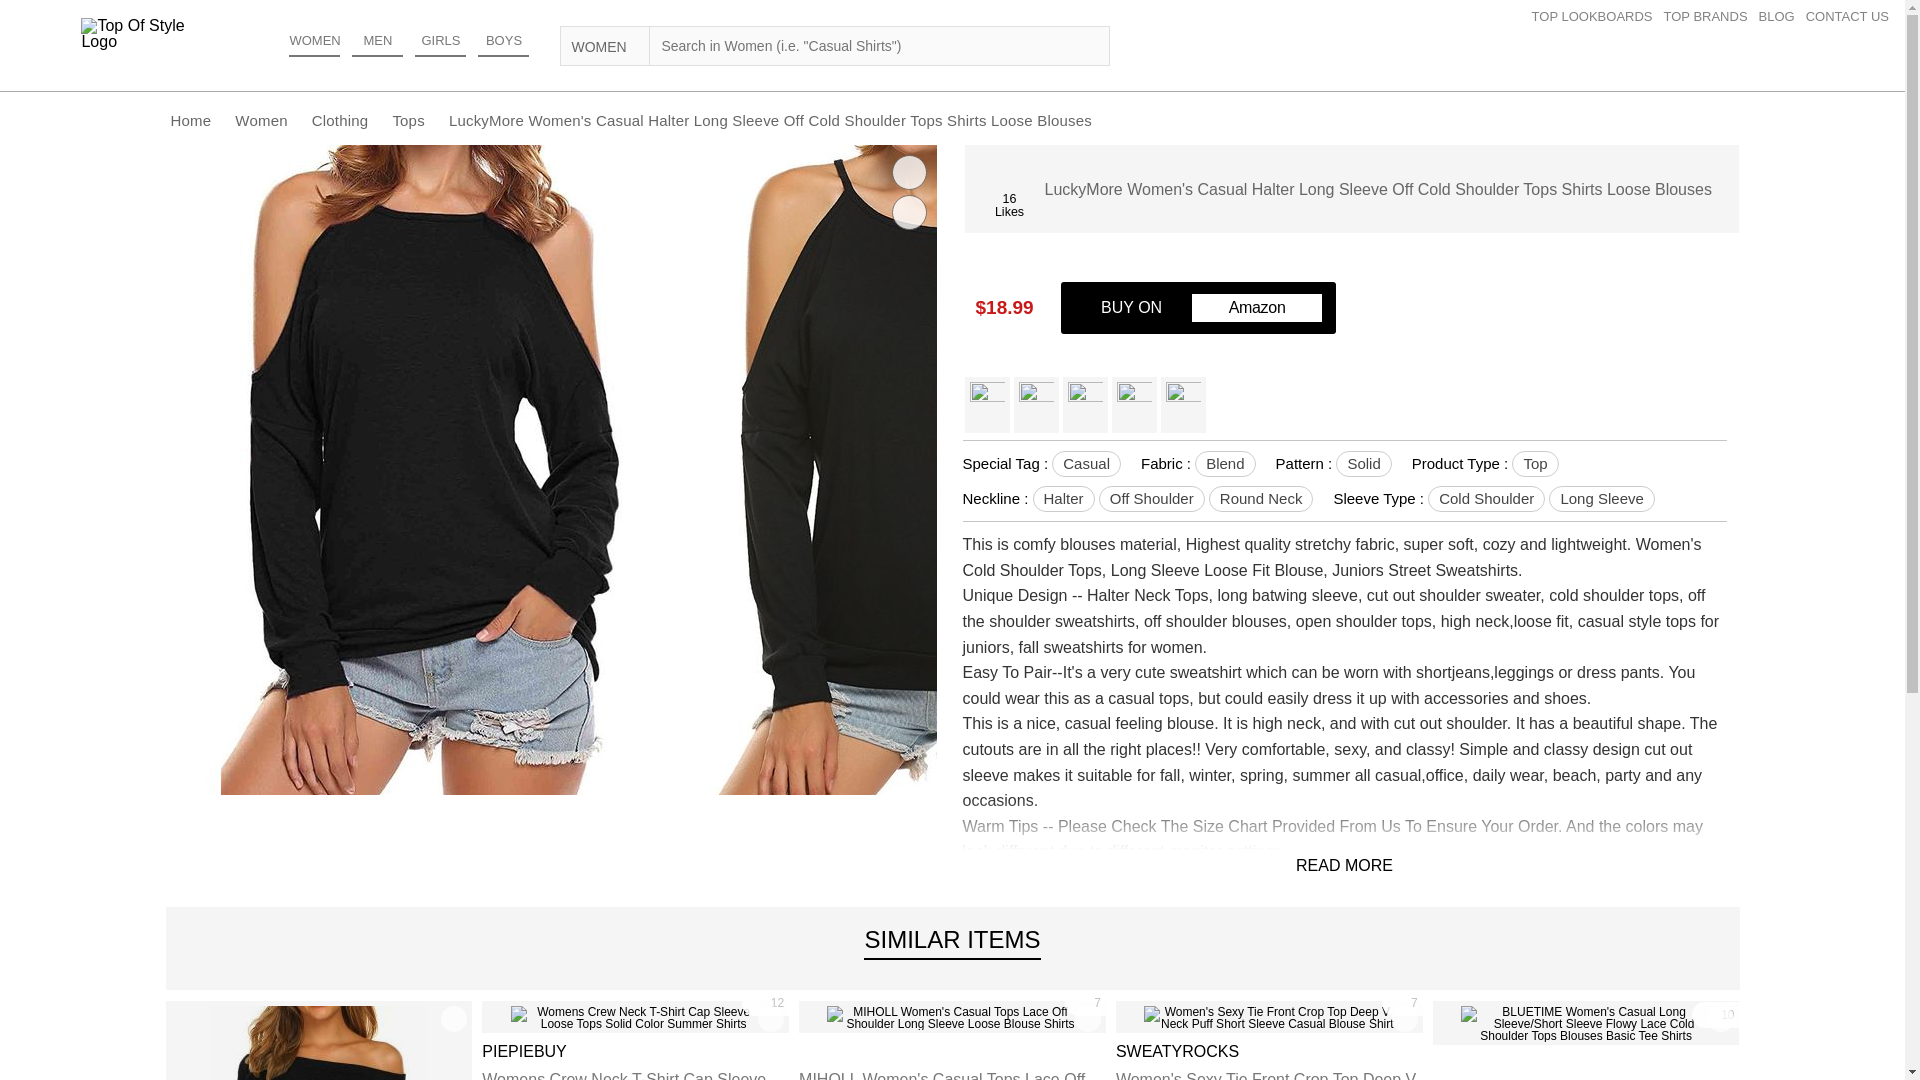  Describe the element at coordinates (1853, 16) in the screenshot. I see `CONTACT US` at that location.